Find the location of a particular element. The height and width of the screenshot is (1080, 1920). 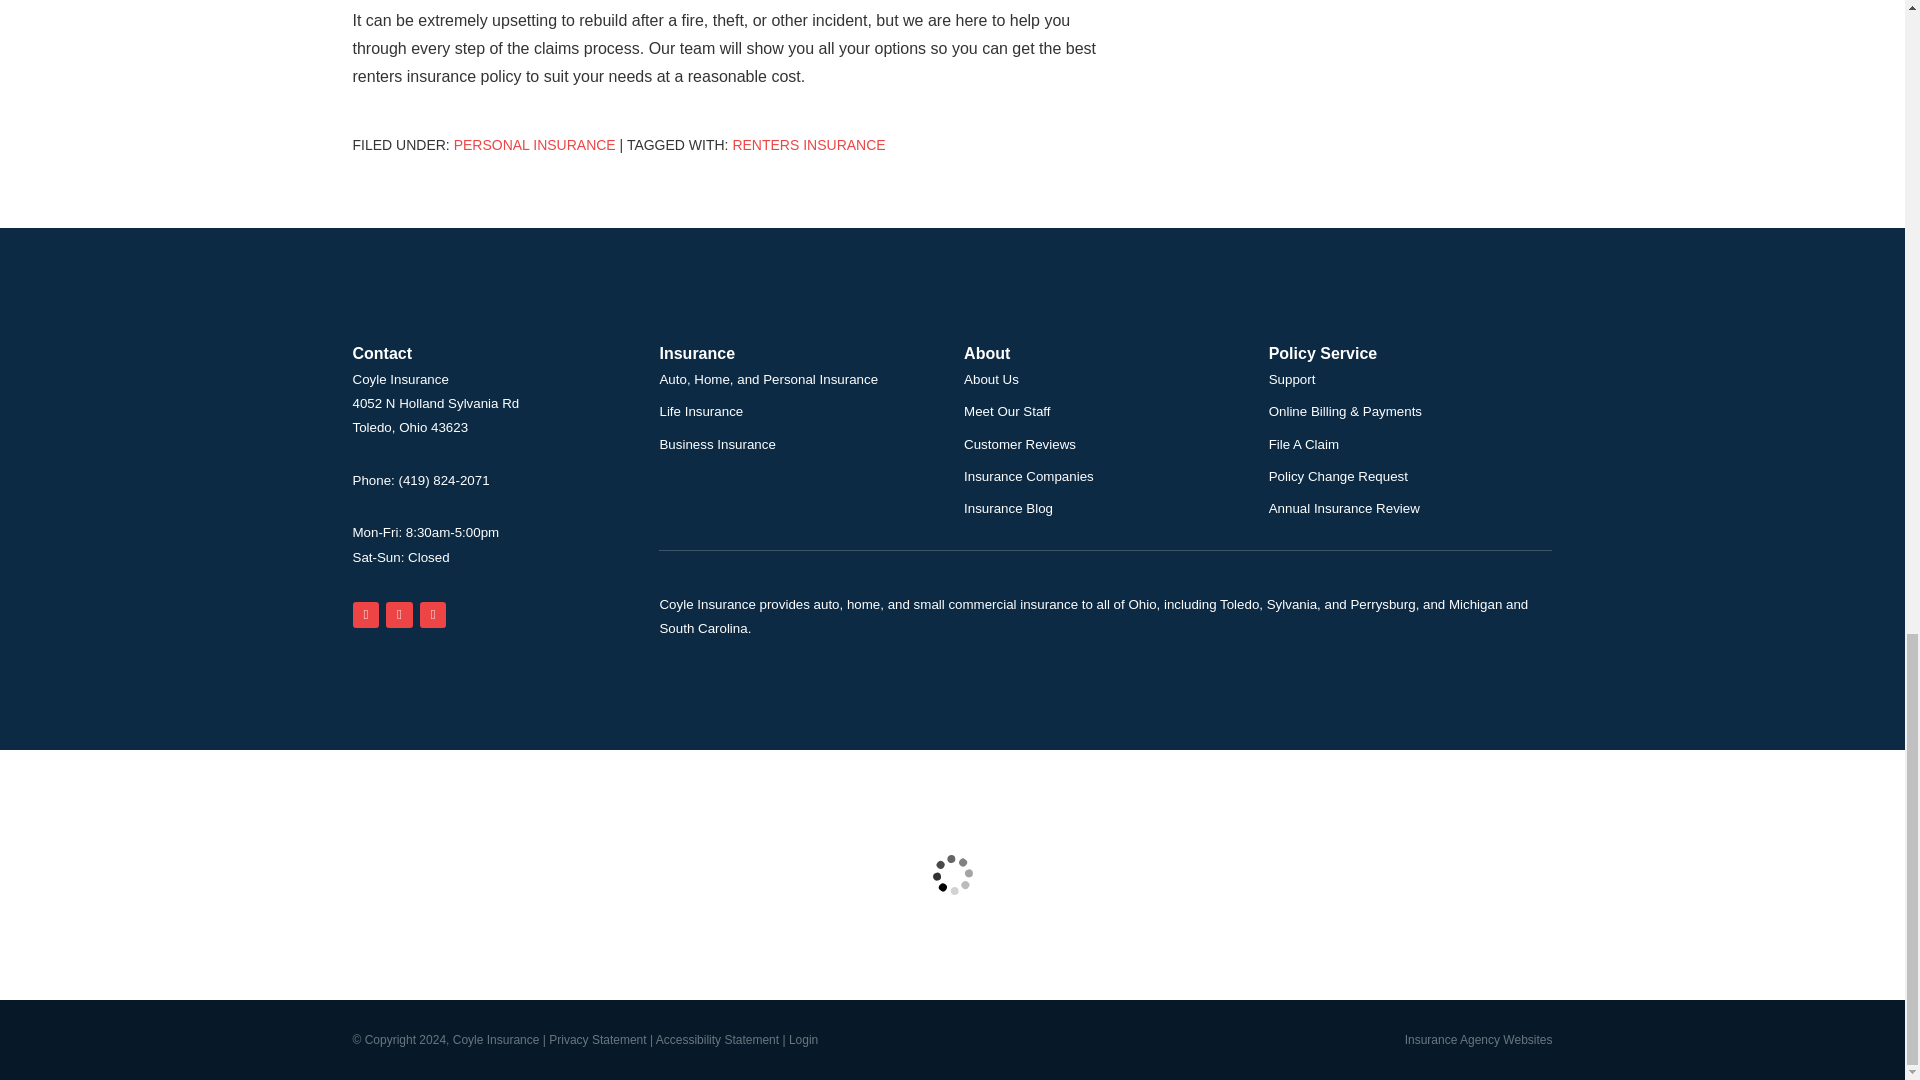

Google Maps is located at coordinates (364, 614).